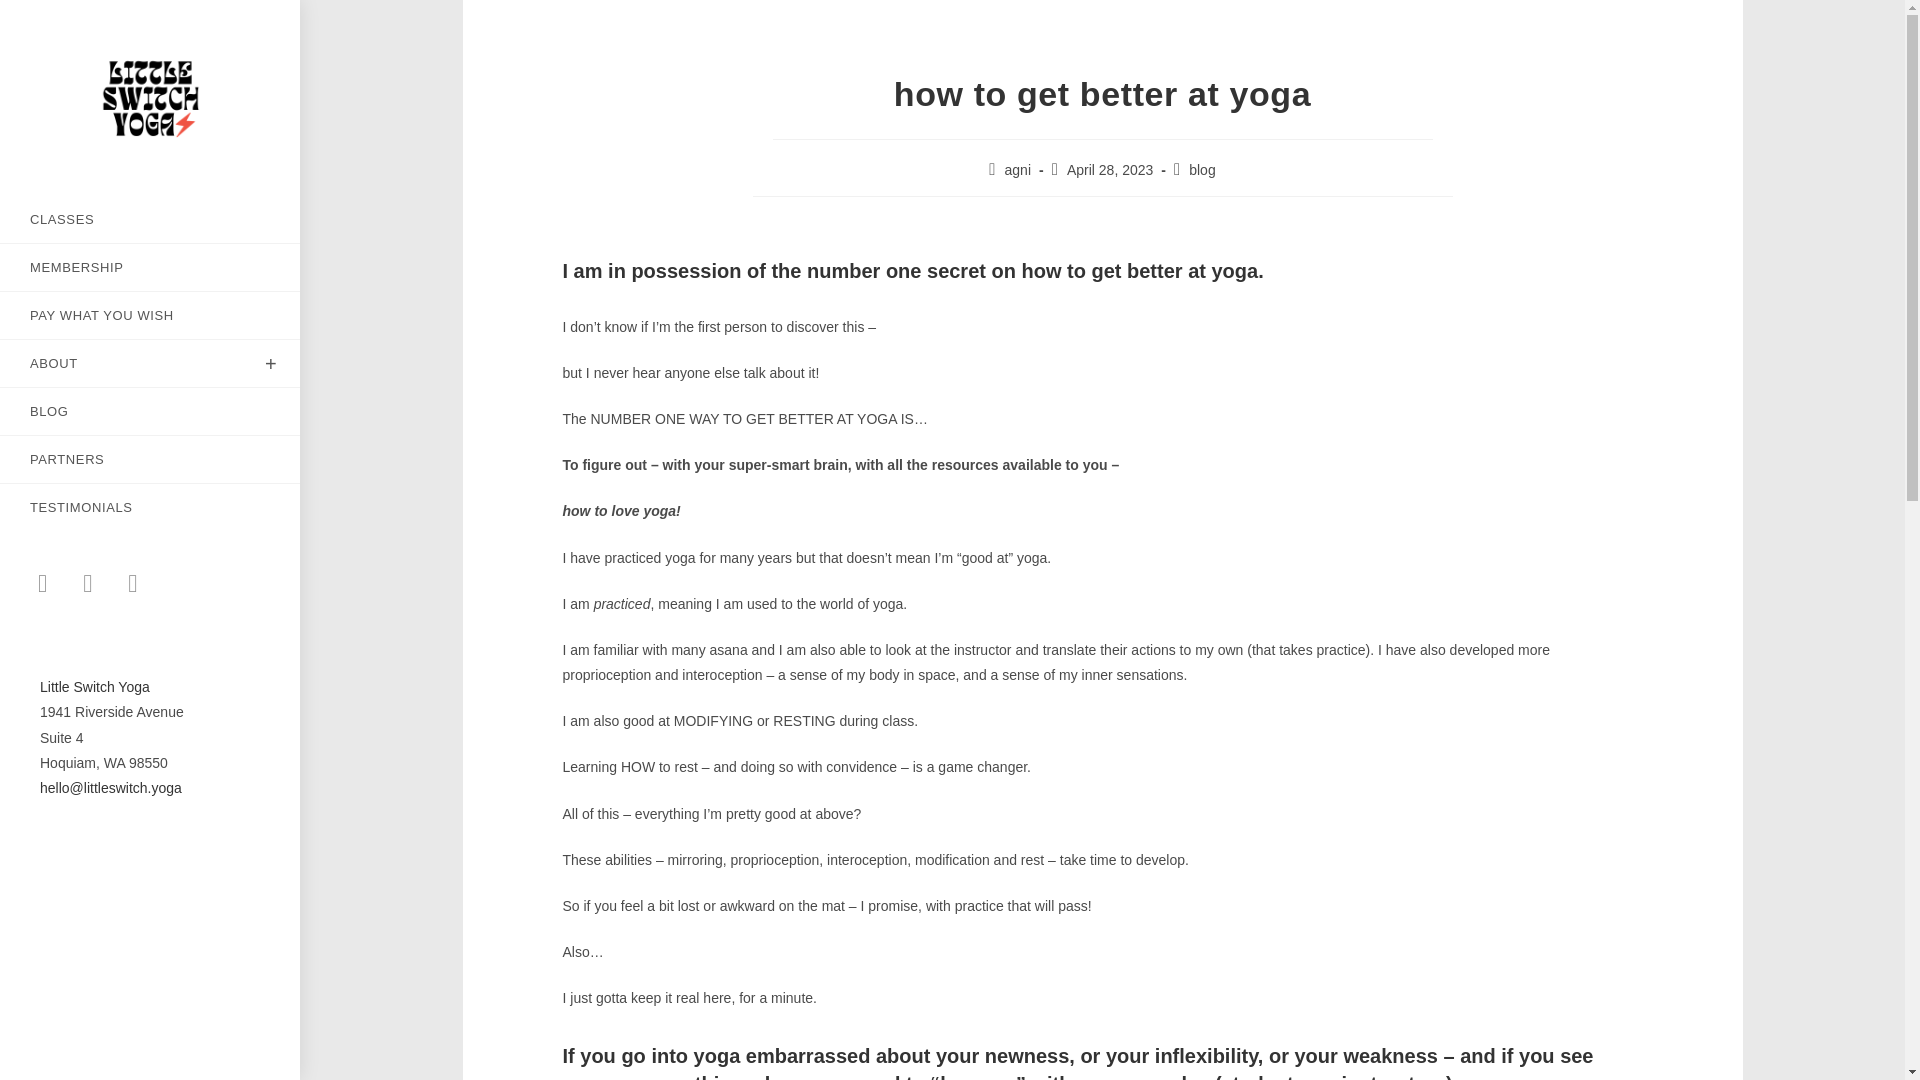 The image size is (1920, 1080). I want to click on PAY WHAT YOU WISH, so click(150, 315).